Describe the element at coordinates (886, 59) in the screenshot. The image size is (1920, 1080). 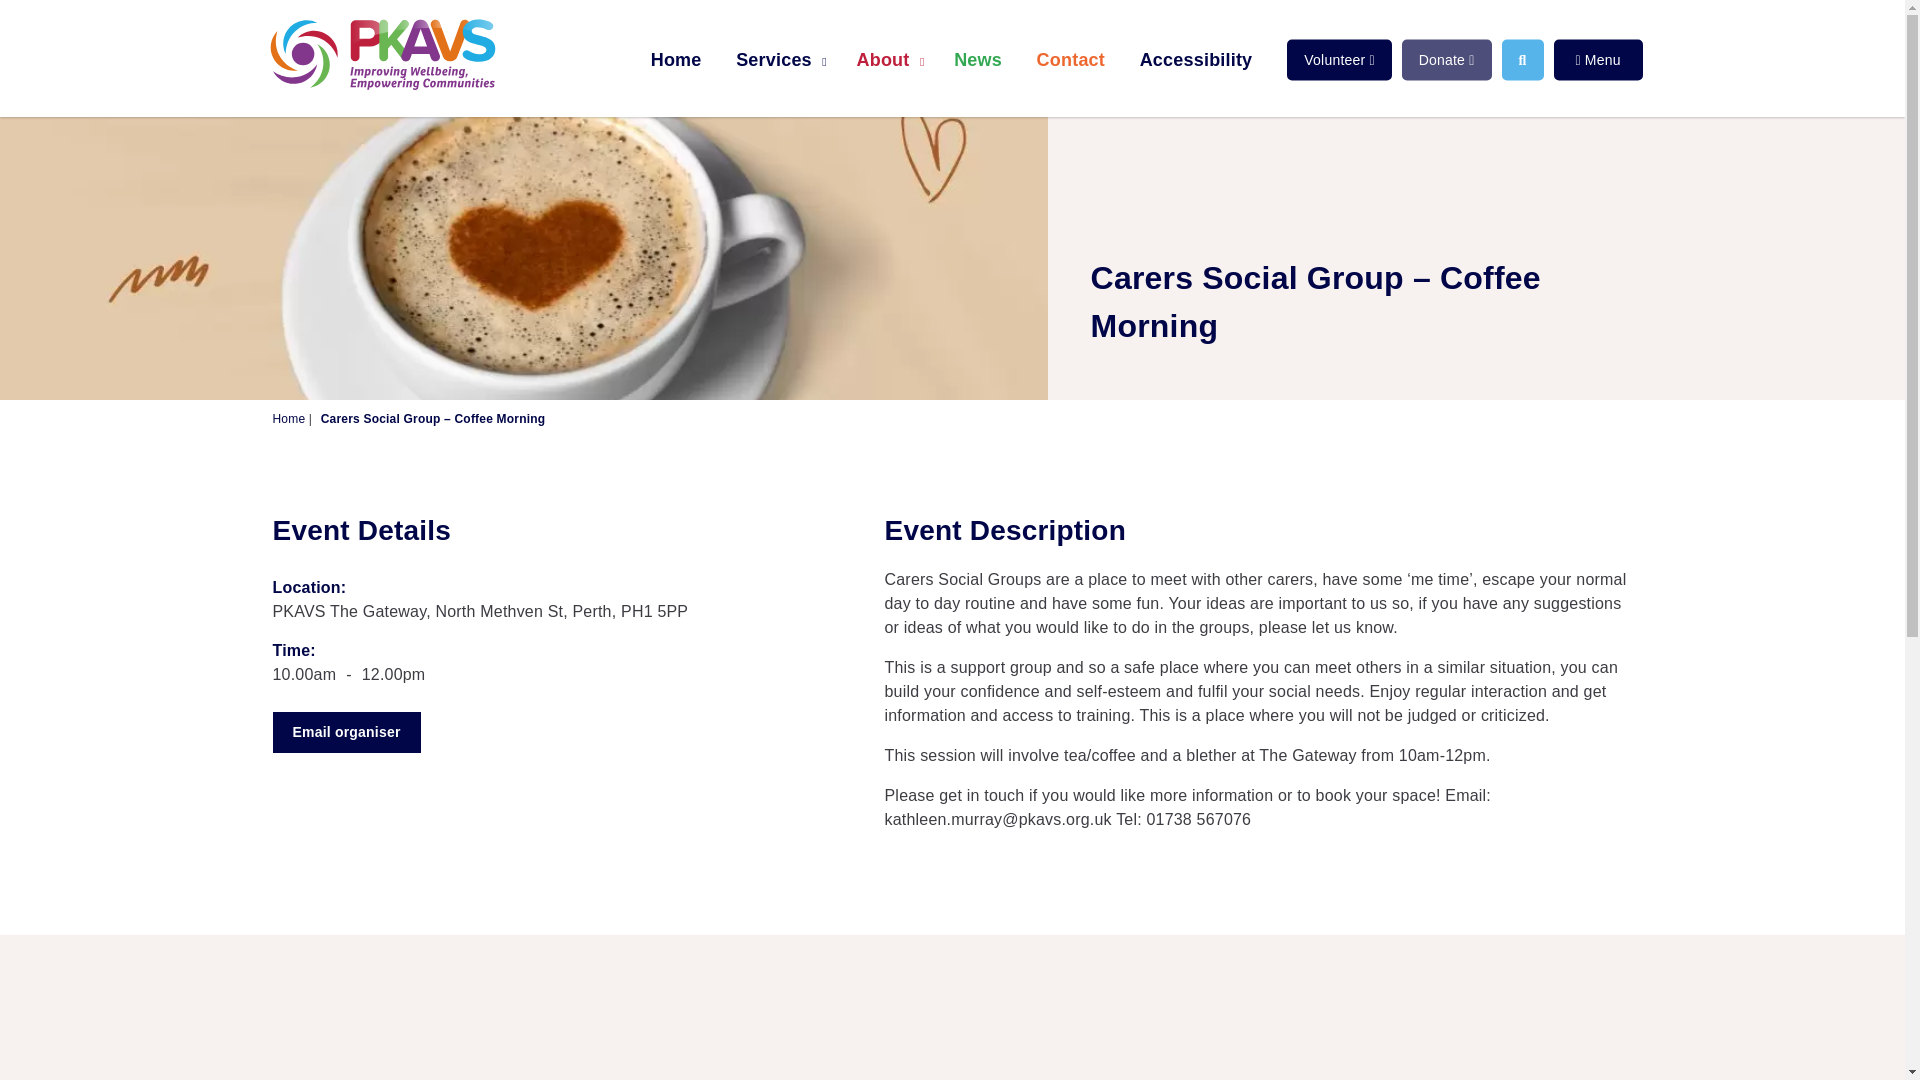
I see `About` at that location.